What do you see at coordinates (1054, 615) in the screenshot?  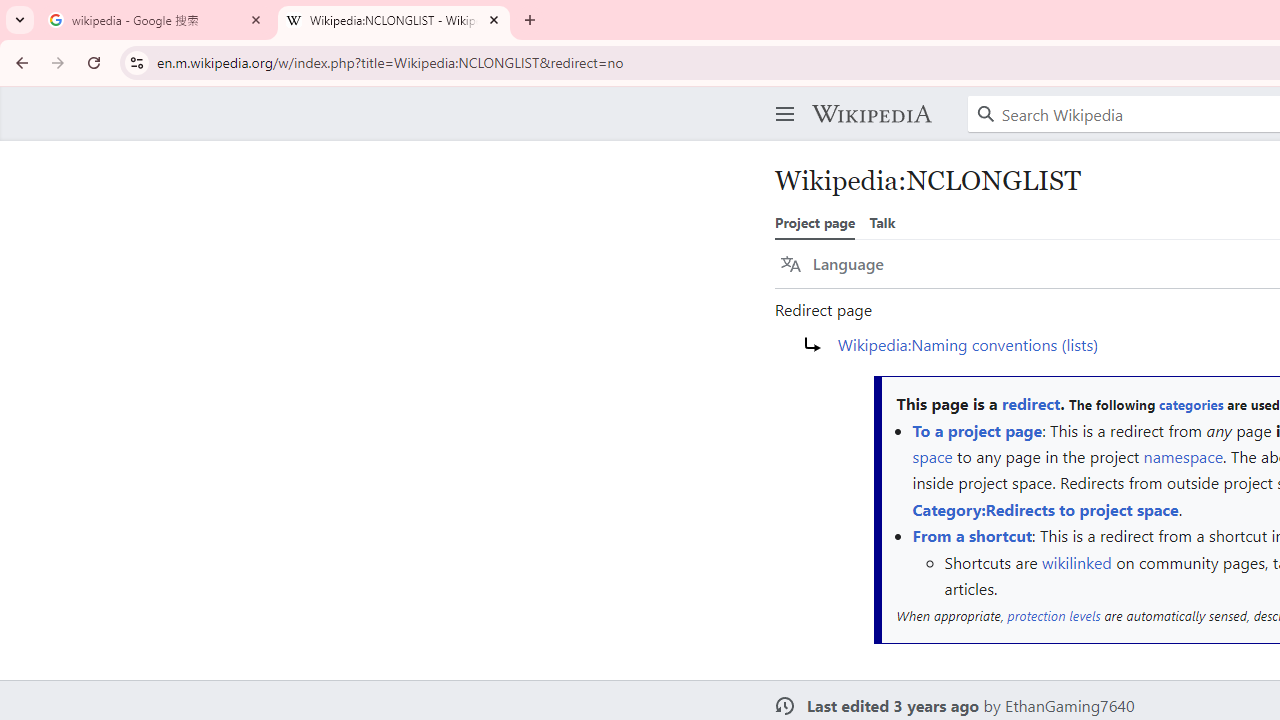 I see `protection levels` at bounding box center [1054, 615].